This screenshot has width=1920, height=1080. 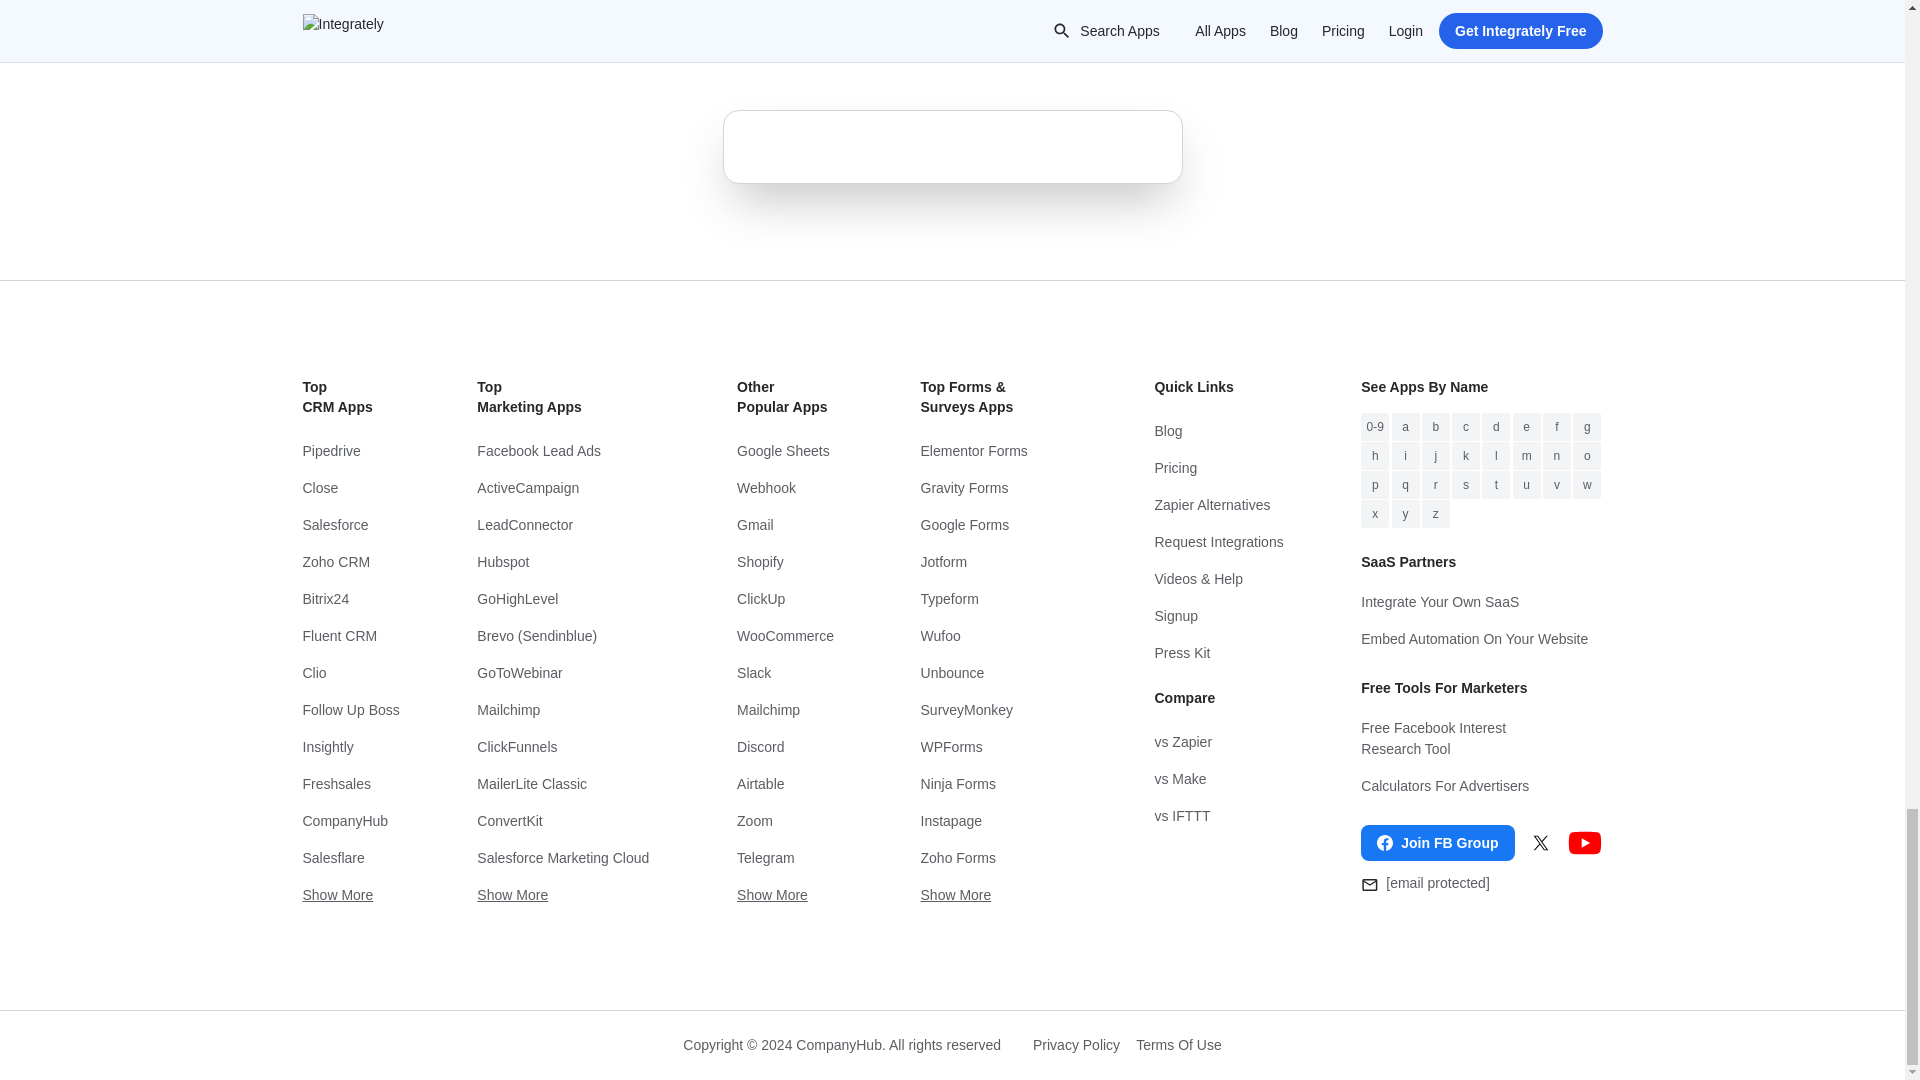 What do you see at coordinates (350, 451) in the screenshot?
I see `Pipedrive` at bounding box center [350, 451].